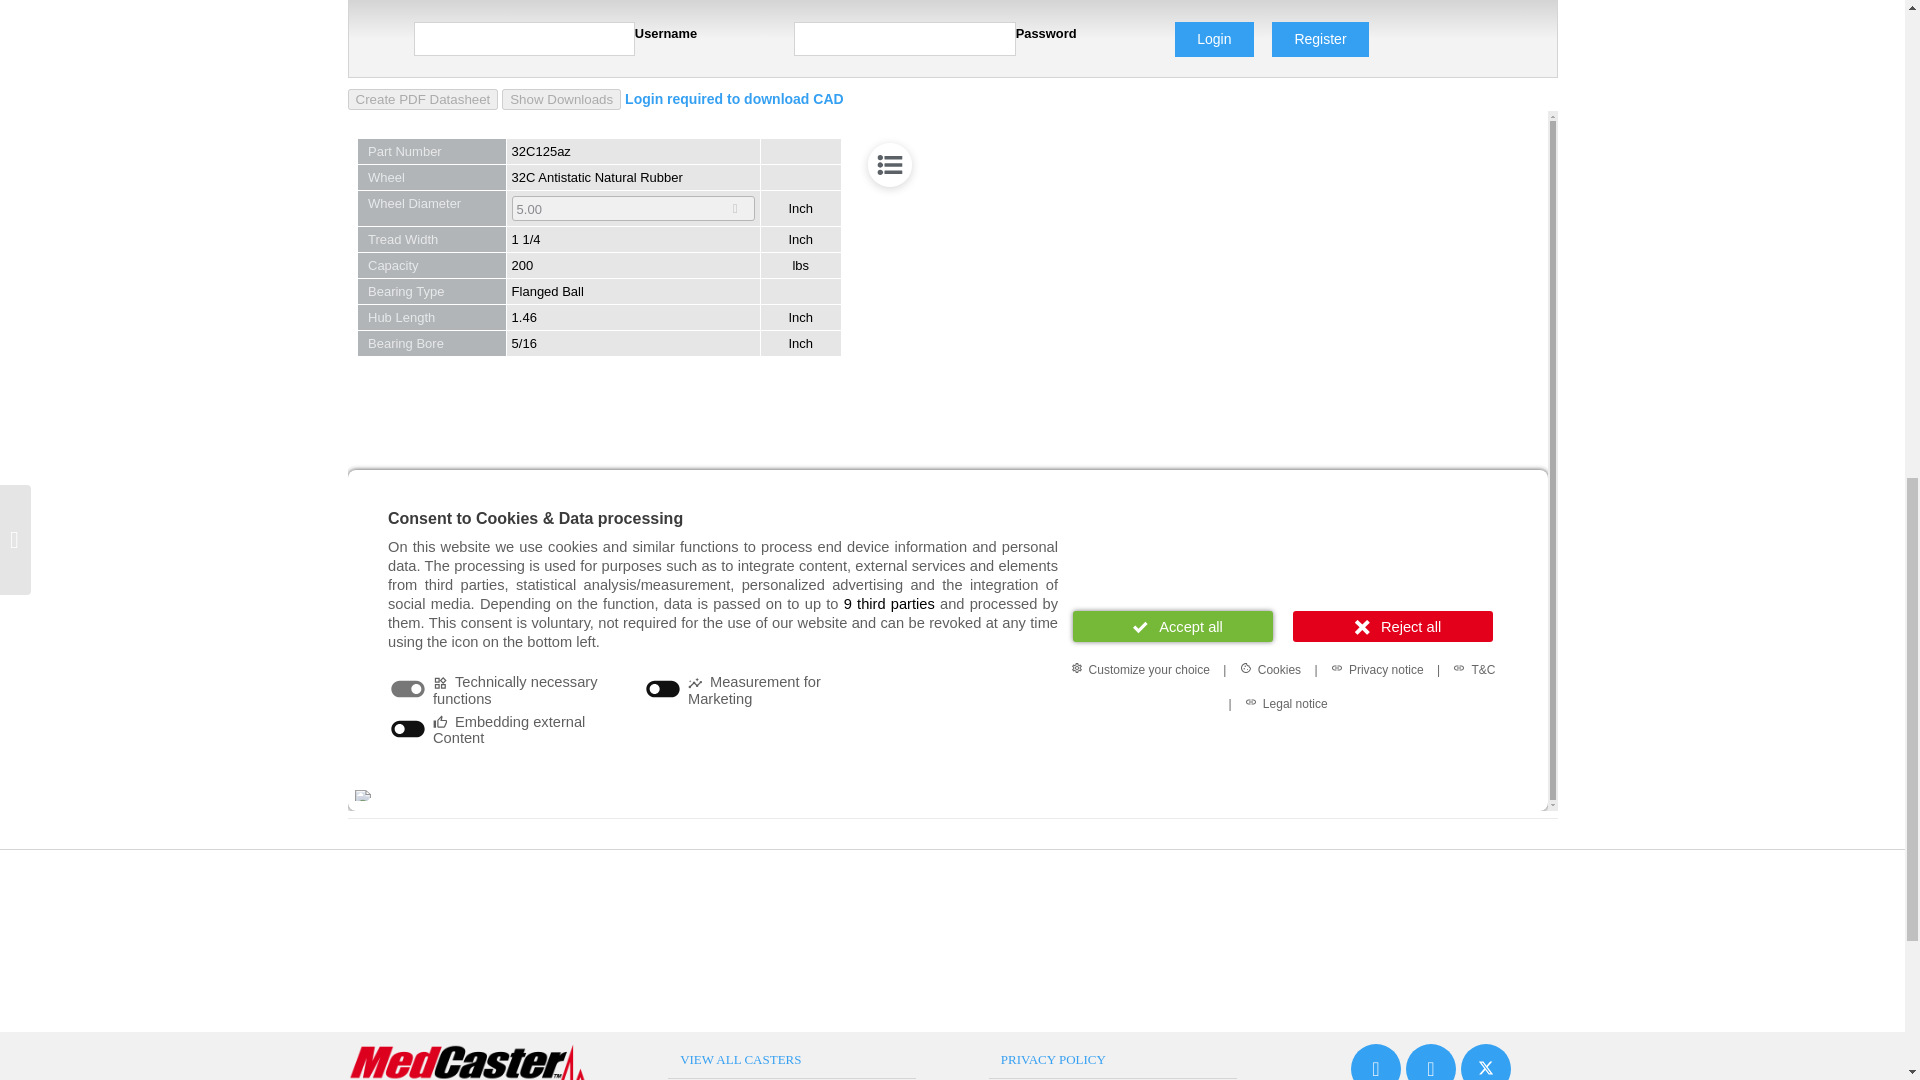  I want to click on Facebook, so click(1430, 1062).